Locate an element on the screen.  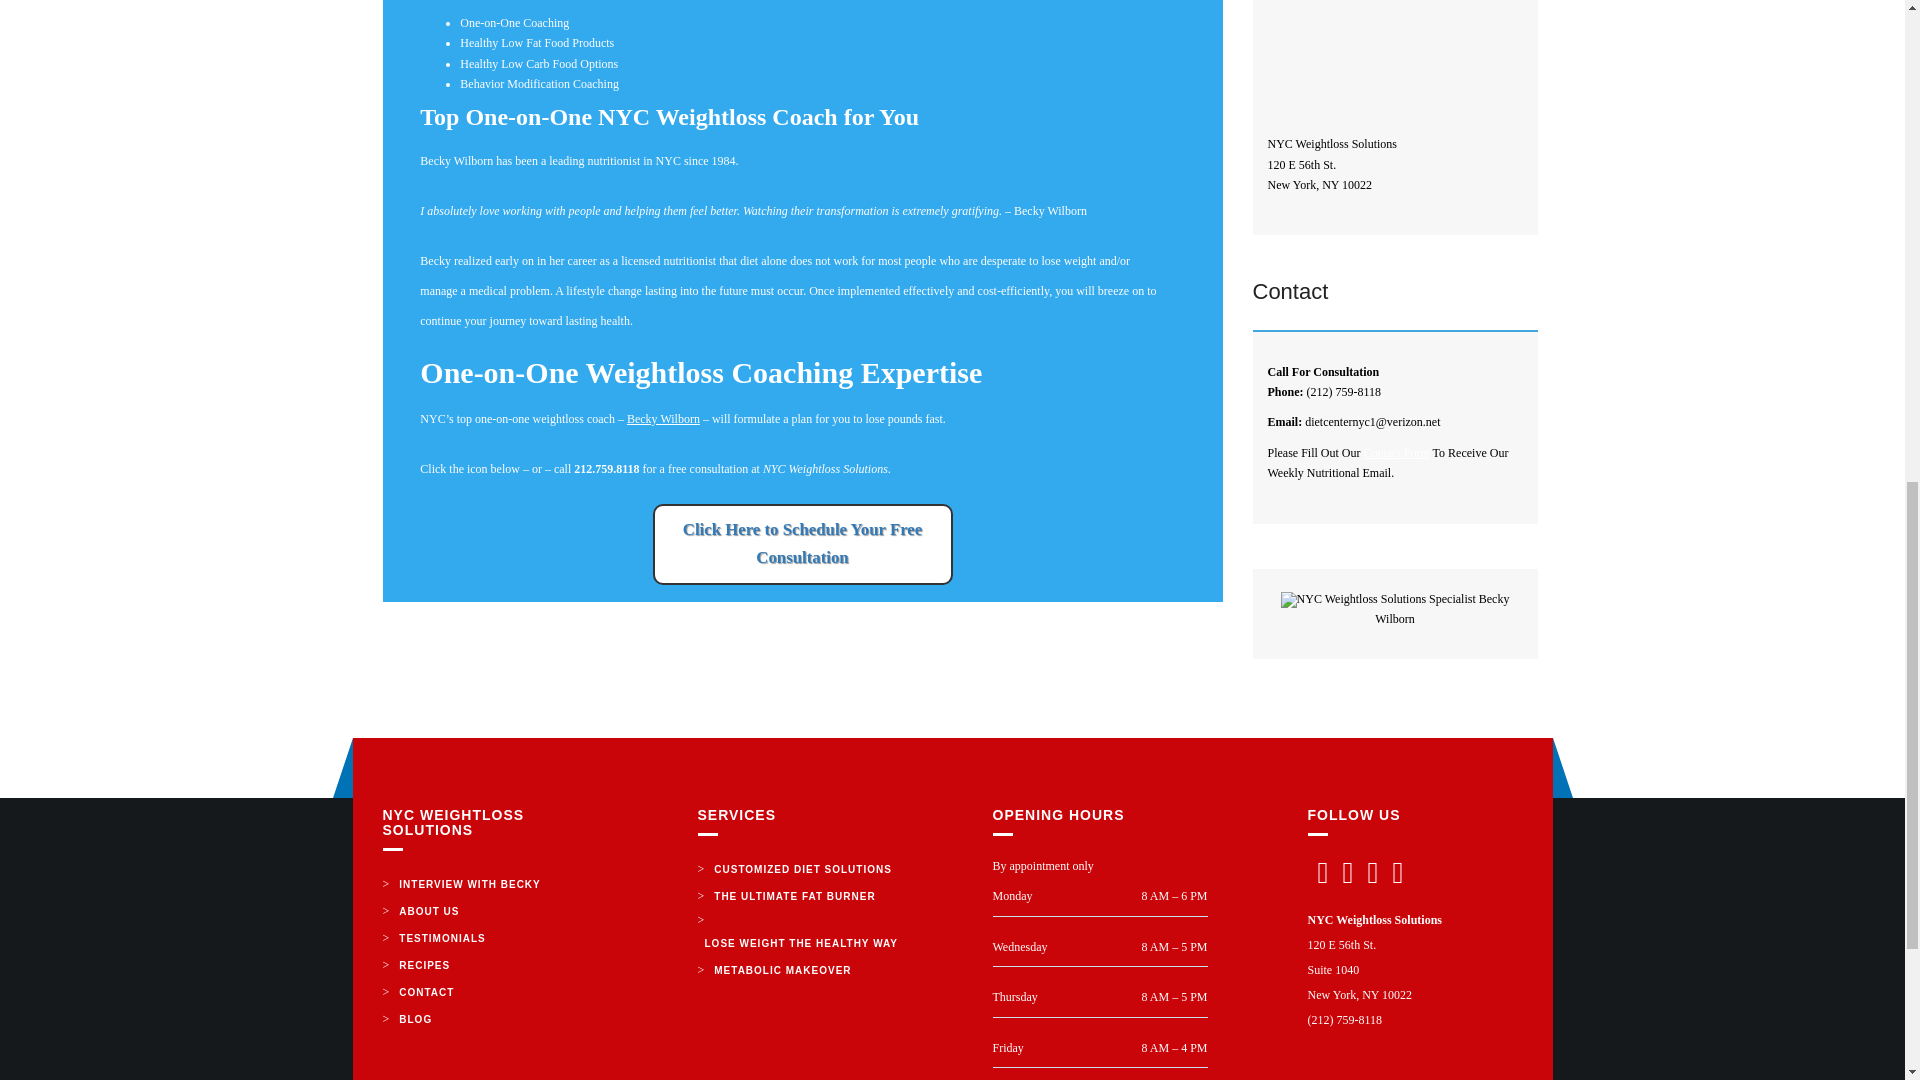
BLOG is located at coordinates (415, 1018).